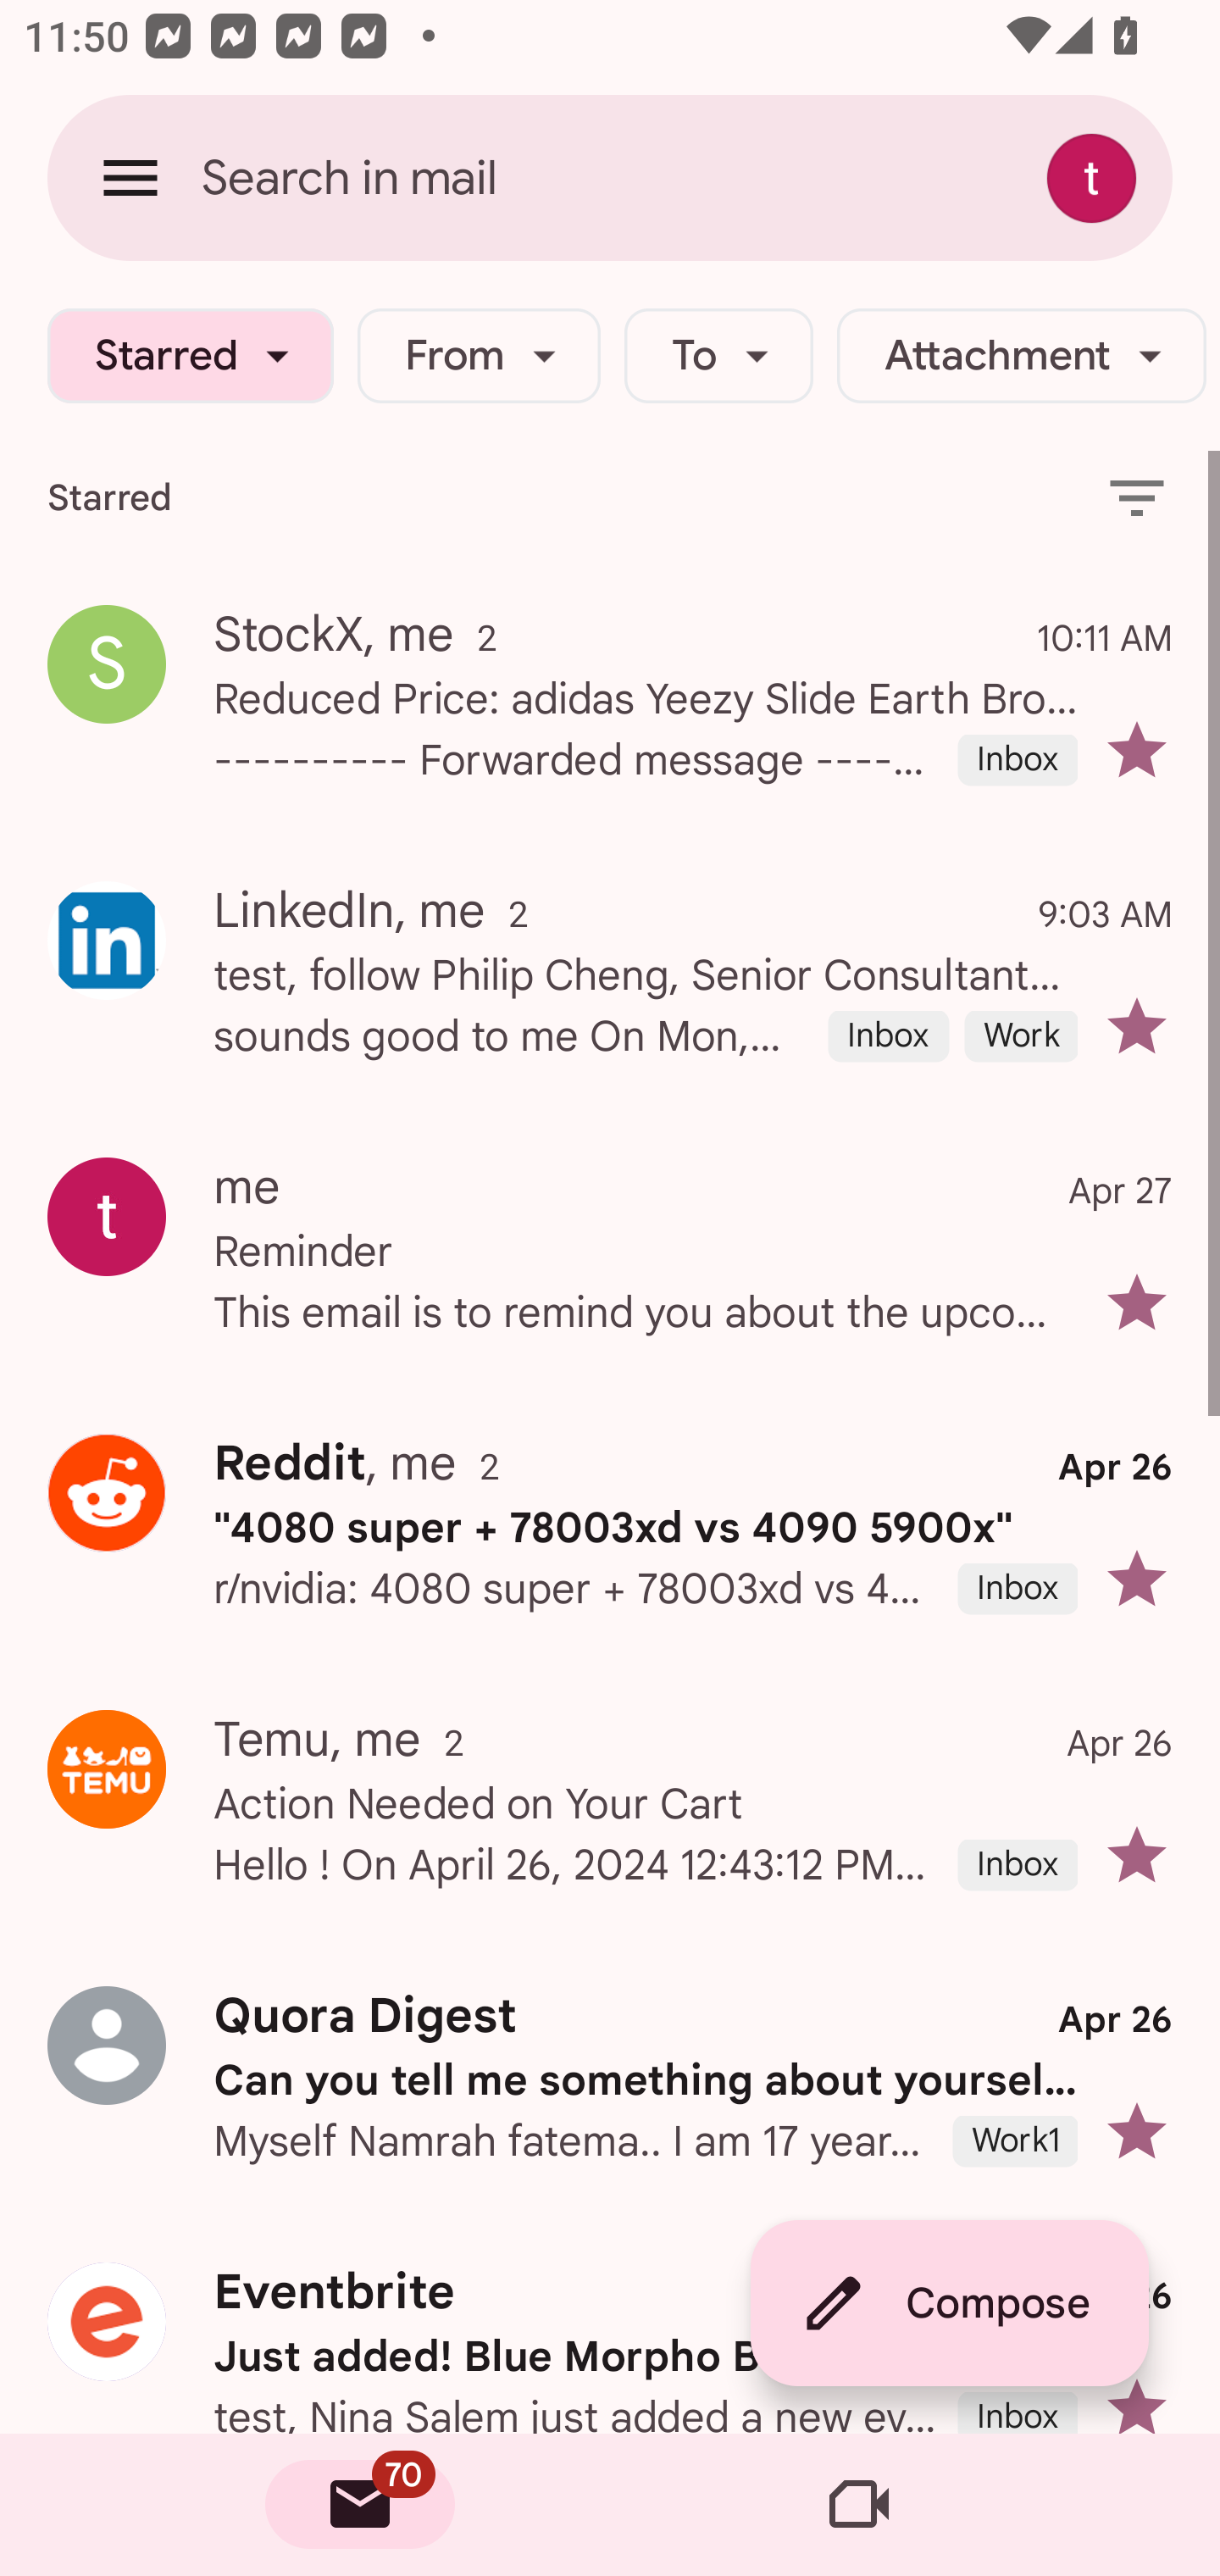 This screenshot has height=2576, width=1220. What do you see at coordinates (1022, 356) in the screenshot?
I see `Attachment` at bounding box center [1022, 356].